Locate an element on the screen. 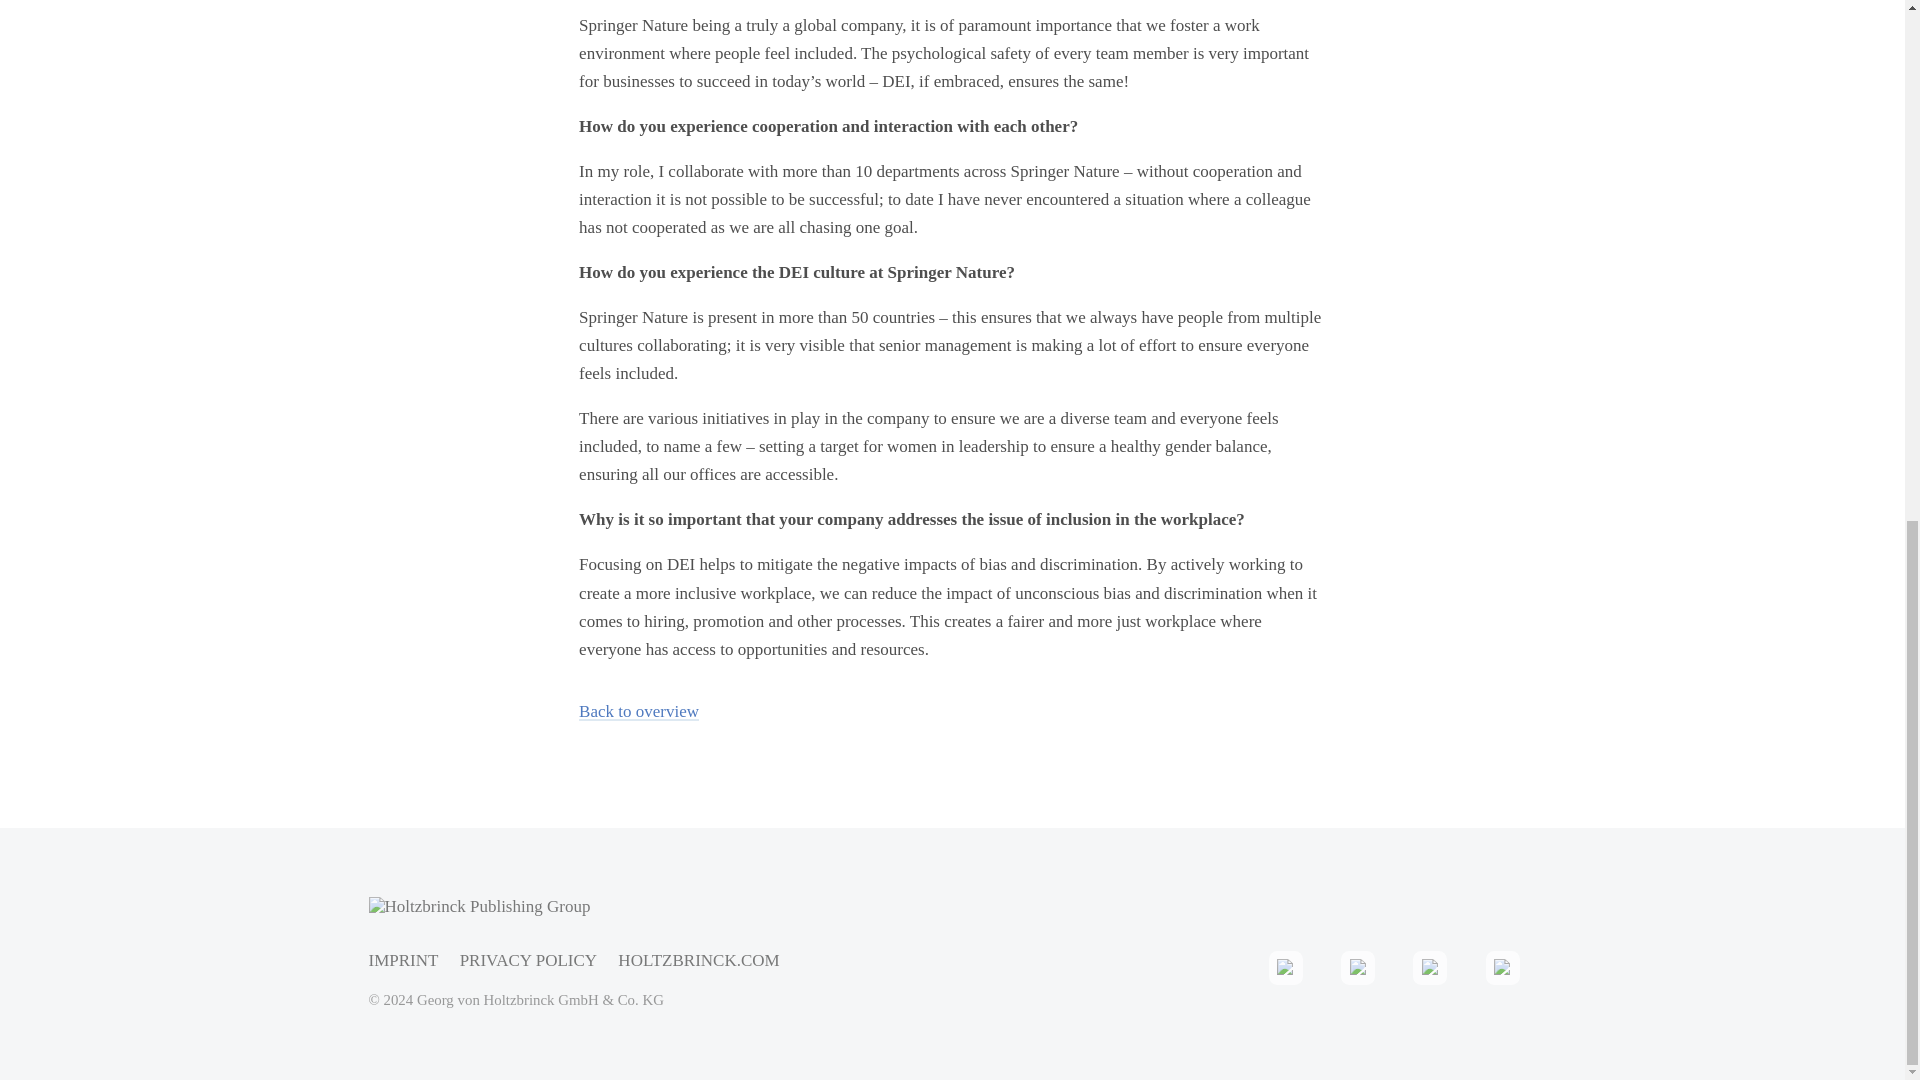 Image resolution: width=1920 pixels, height=1080 pixels. HOLTZBRINCK.COM is located at coordinates (698, 960).